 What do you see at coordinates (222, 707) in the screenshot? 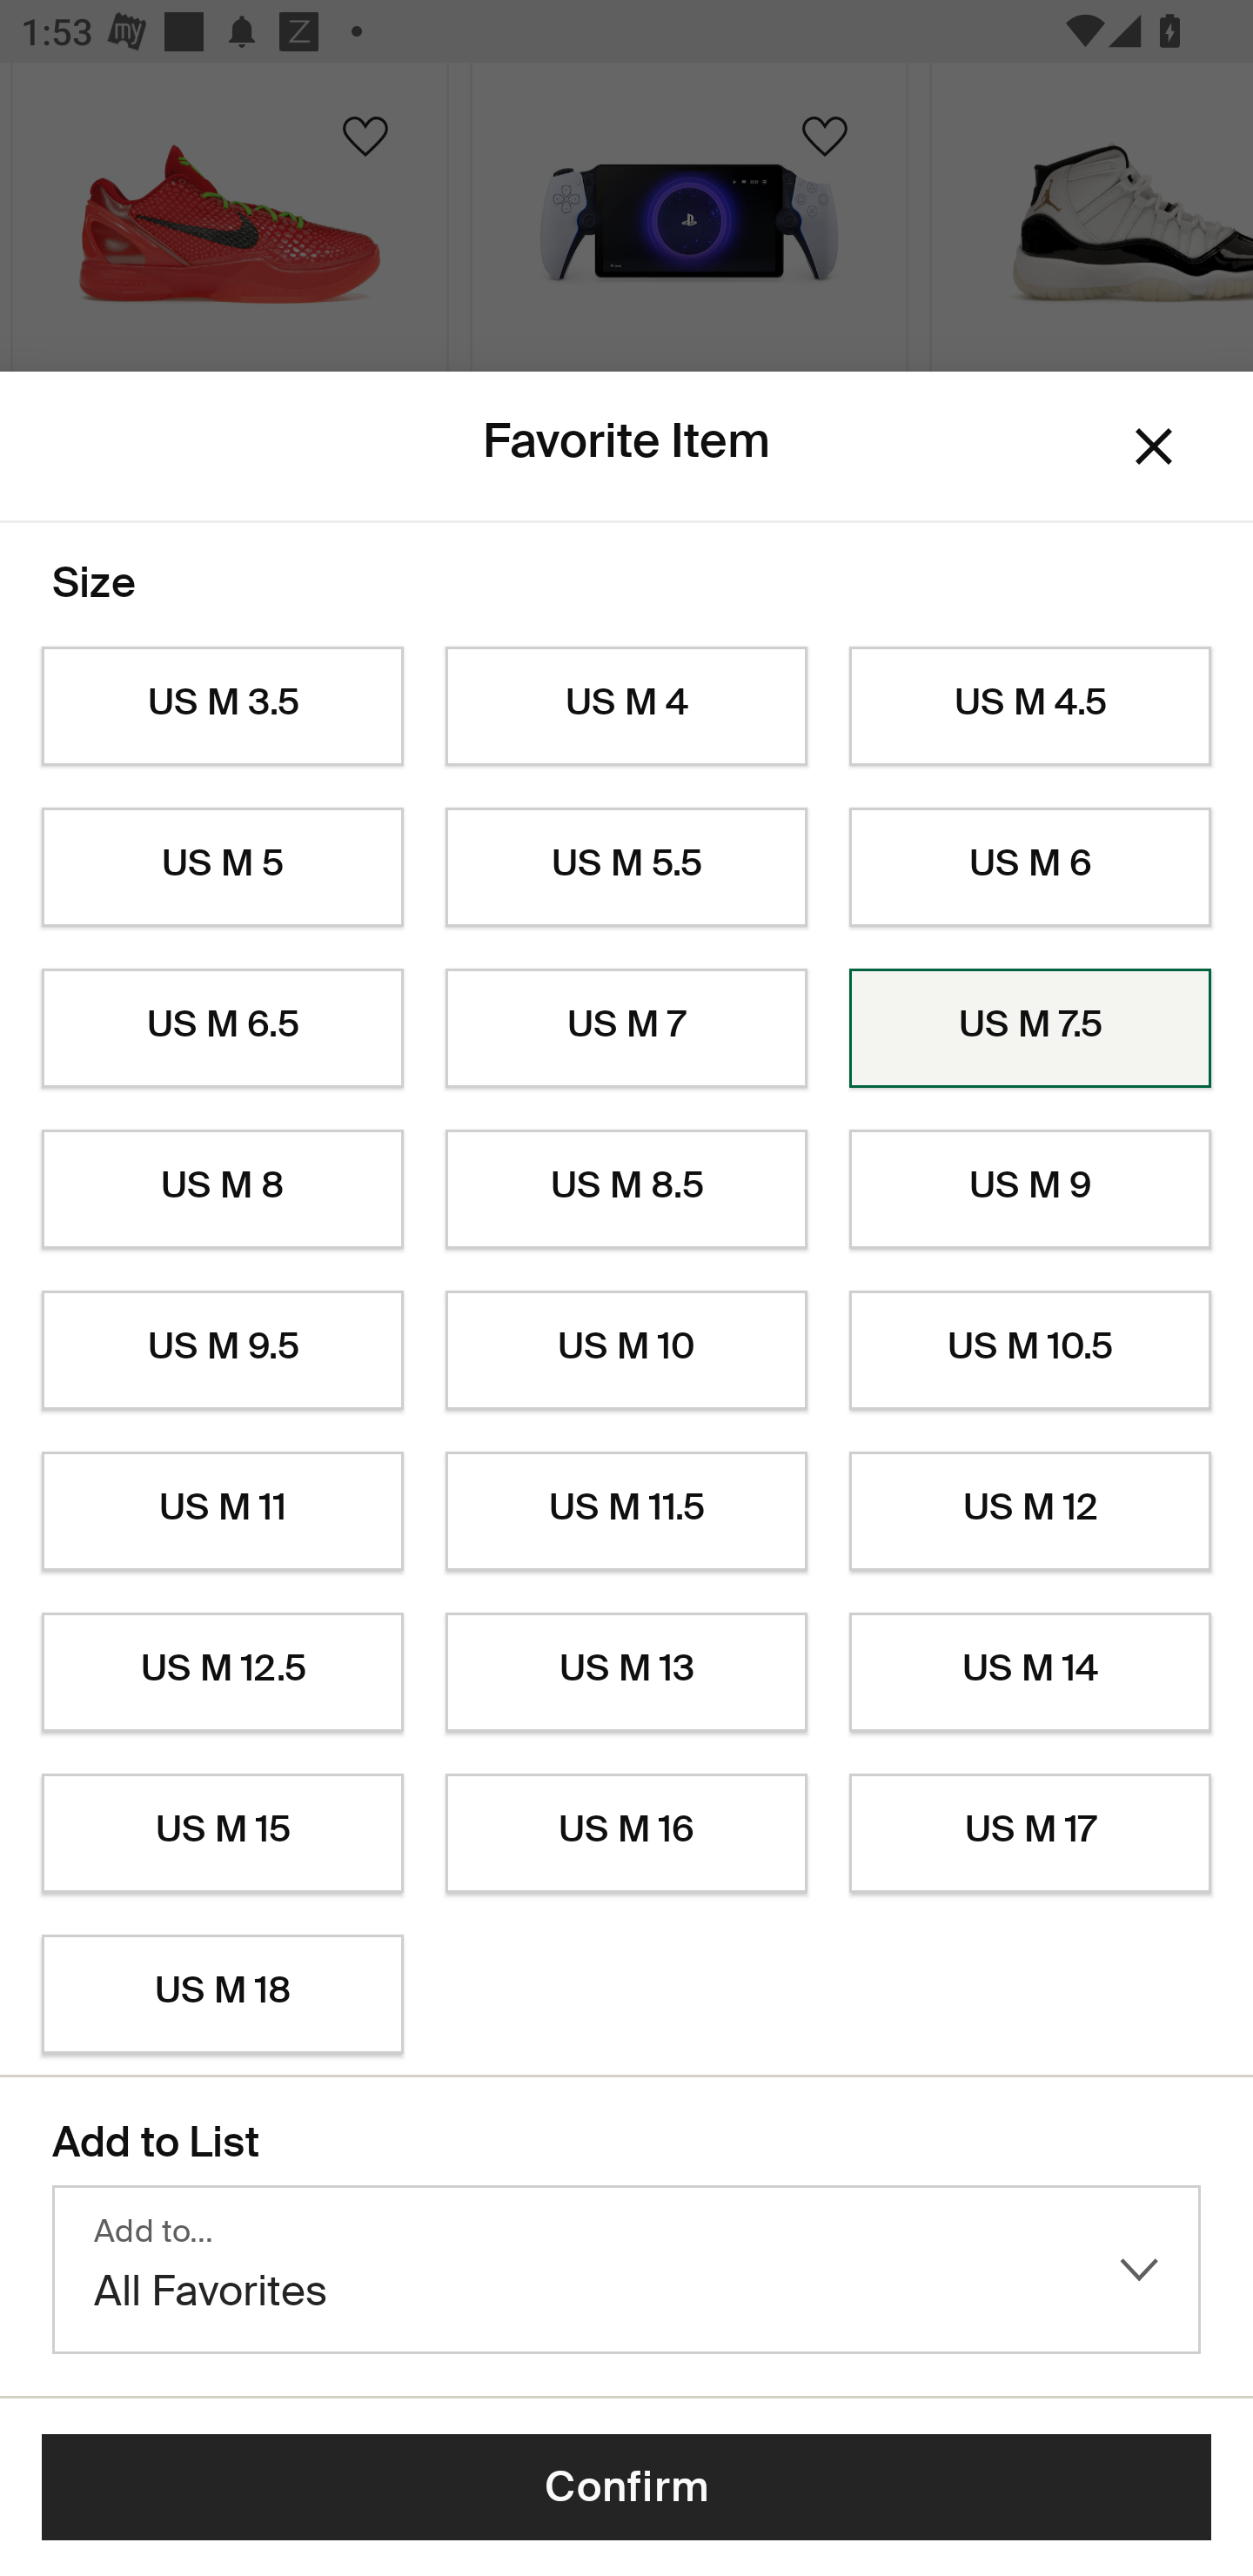
I see `US M 3.5` at bounding box center [222, 707].